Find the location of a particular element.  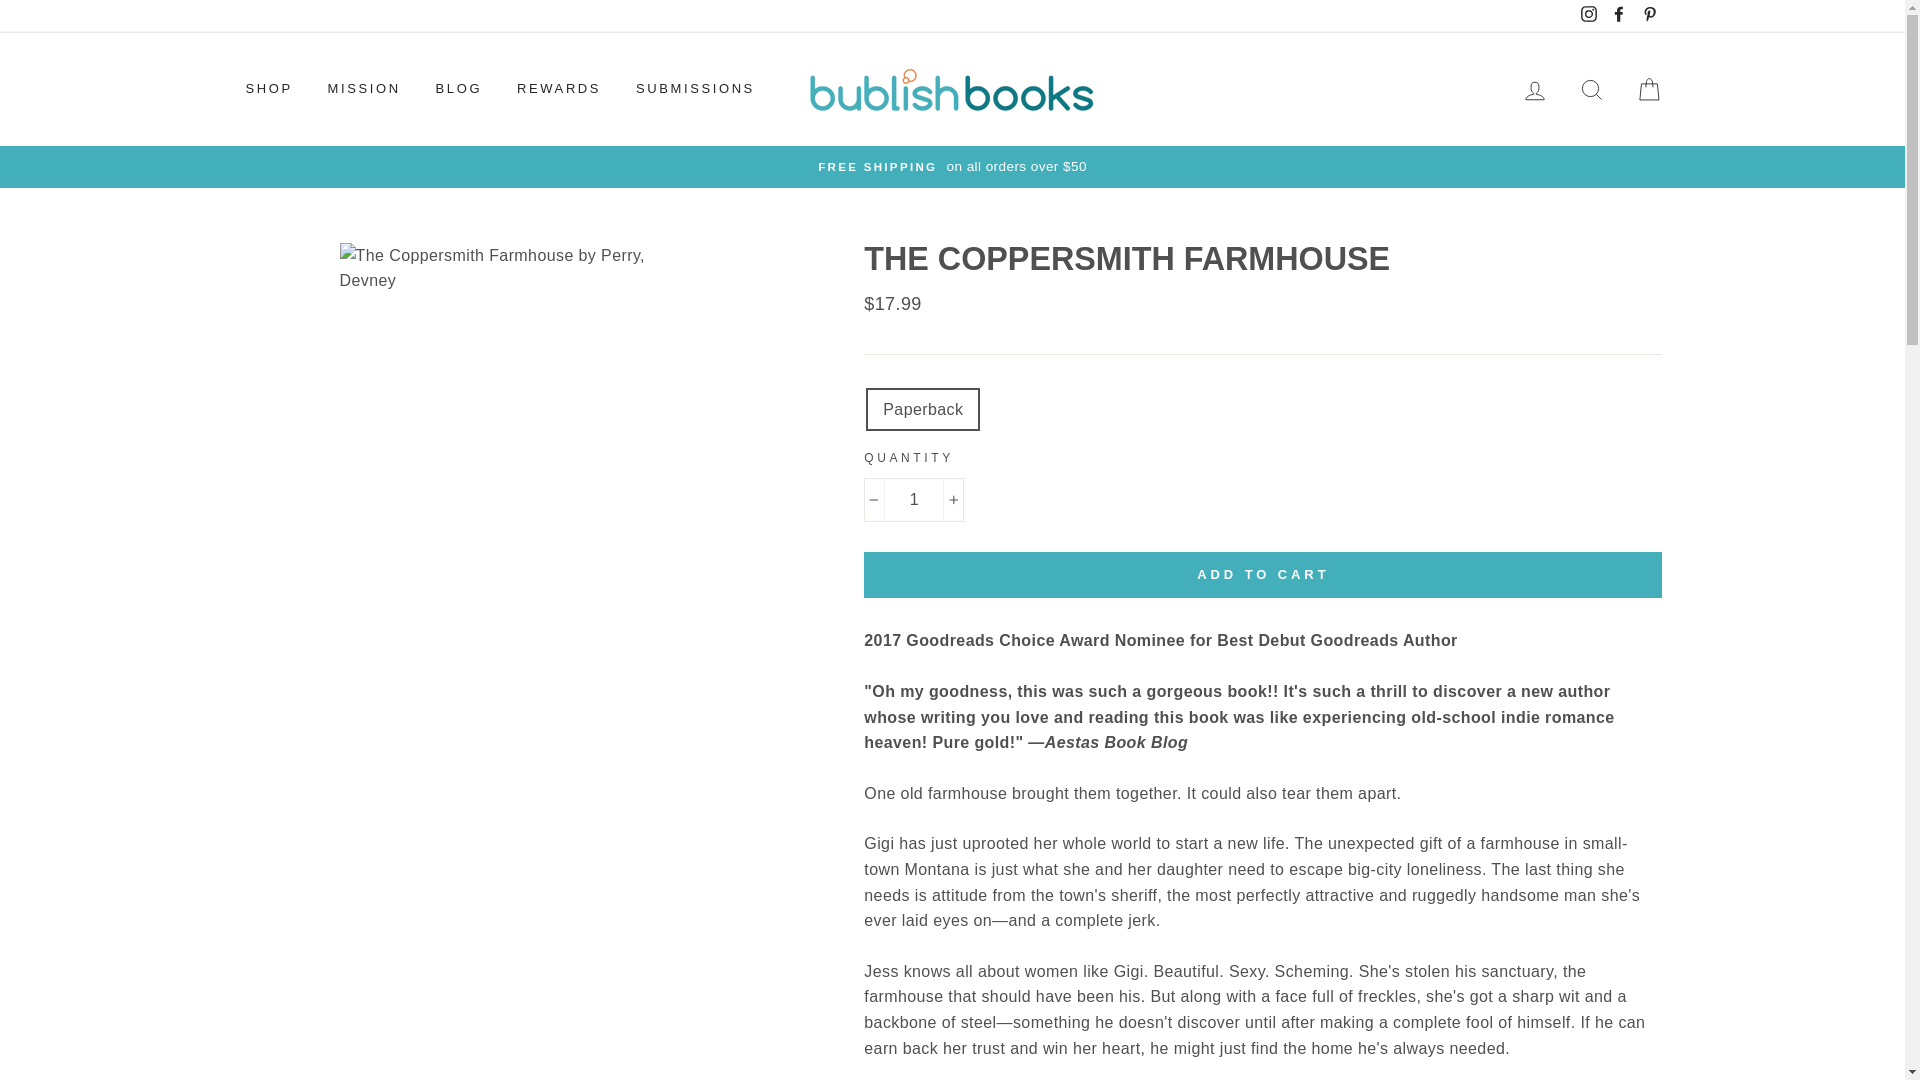

REWARDS is located at coordinates (558, 90).